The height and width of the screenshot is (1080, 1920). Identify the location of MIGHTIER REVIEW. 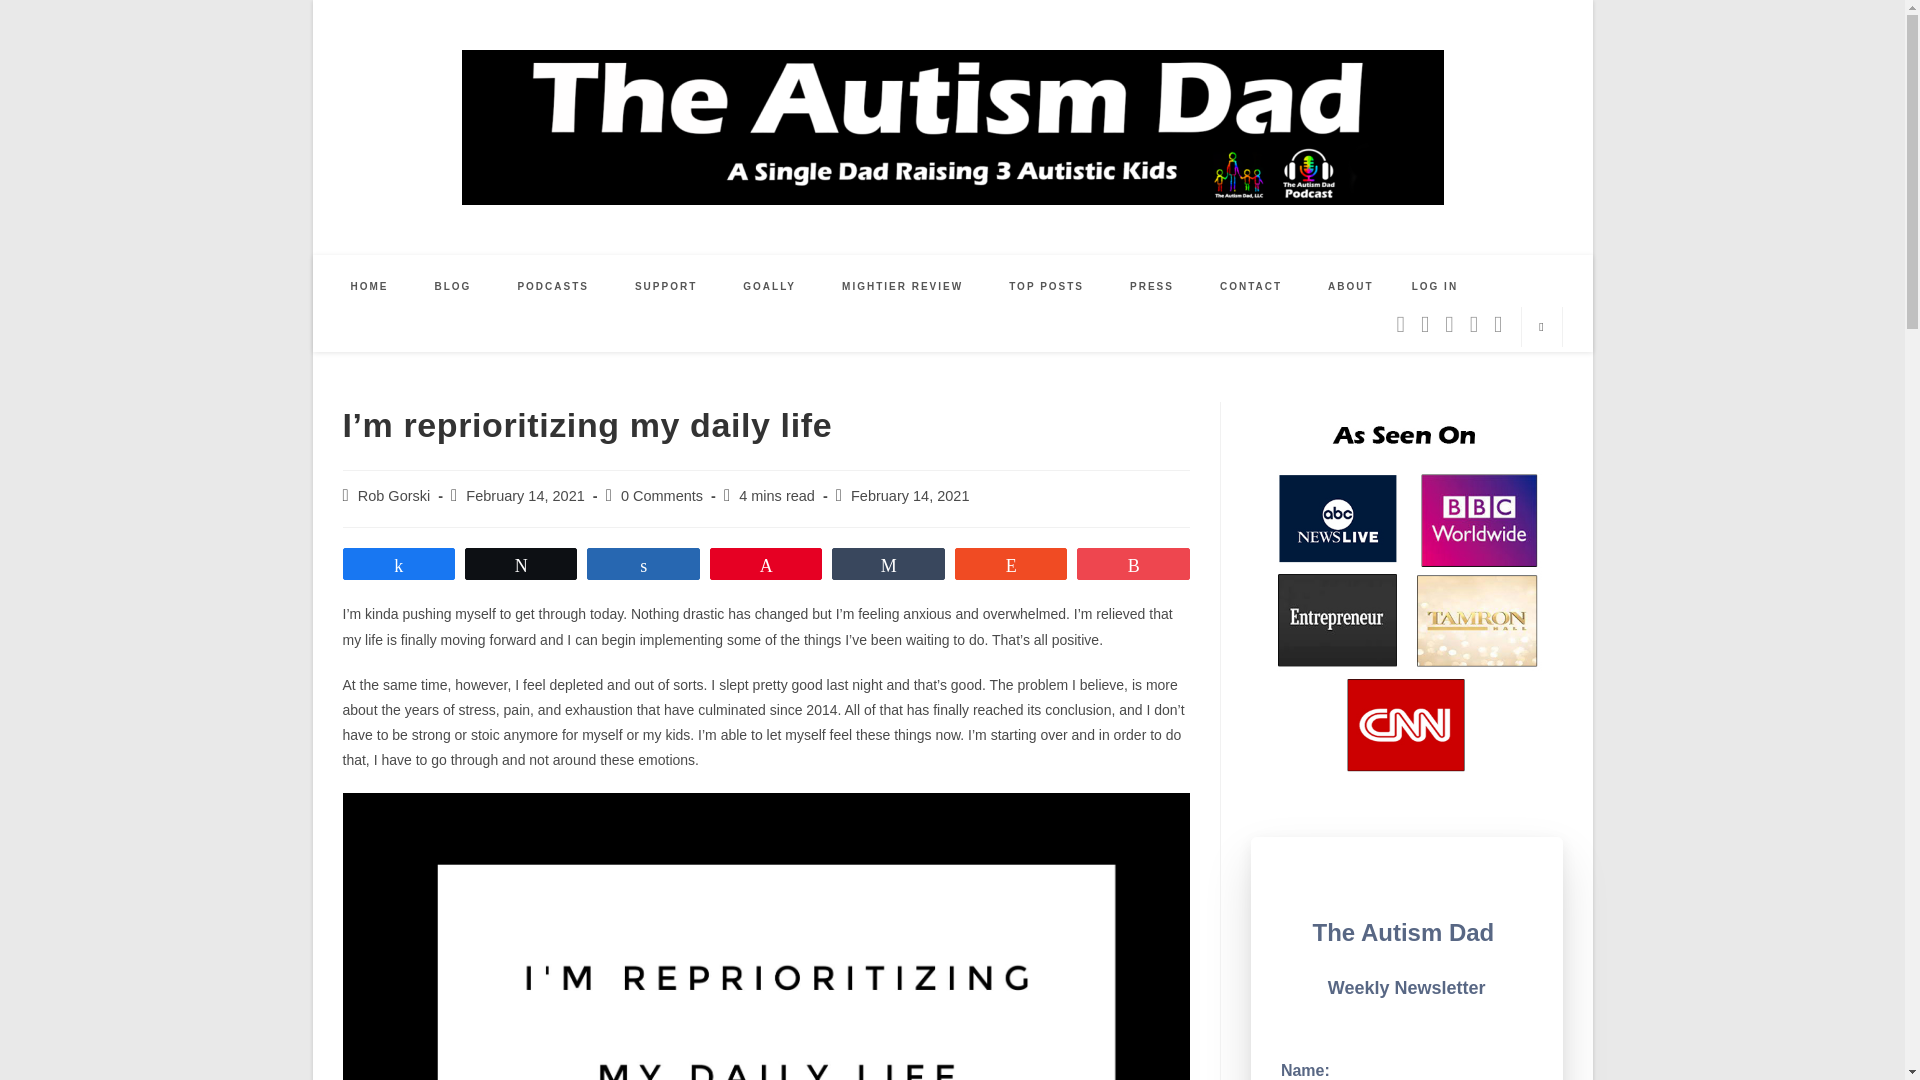
(902, 286).